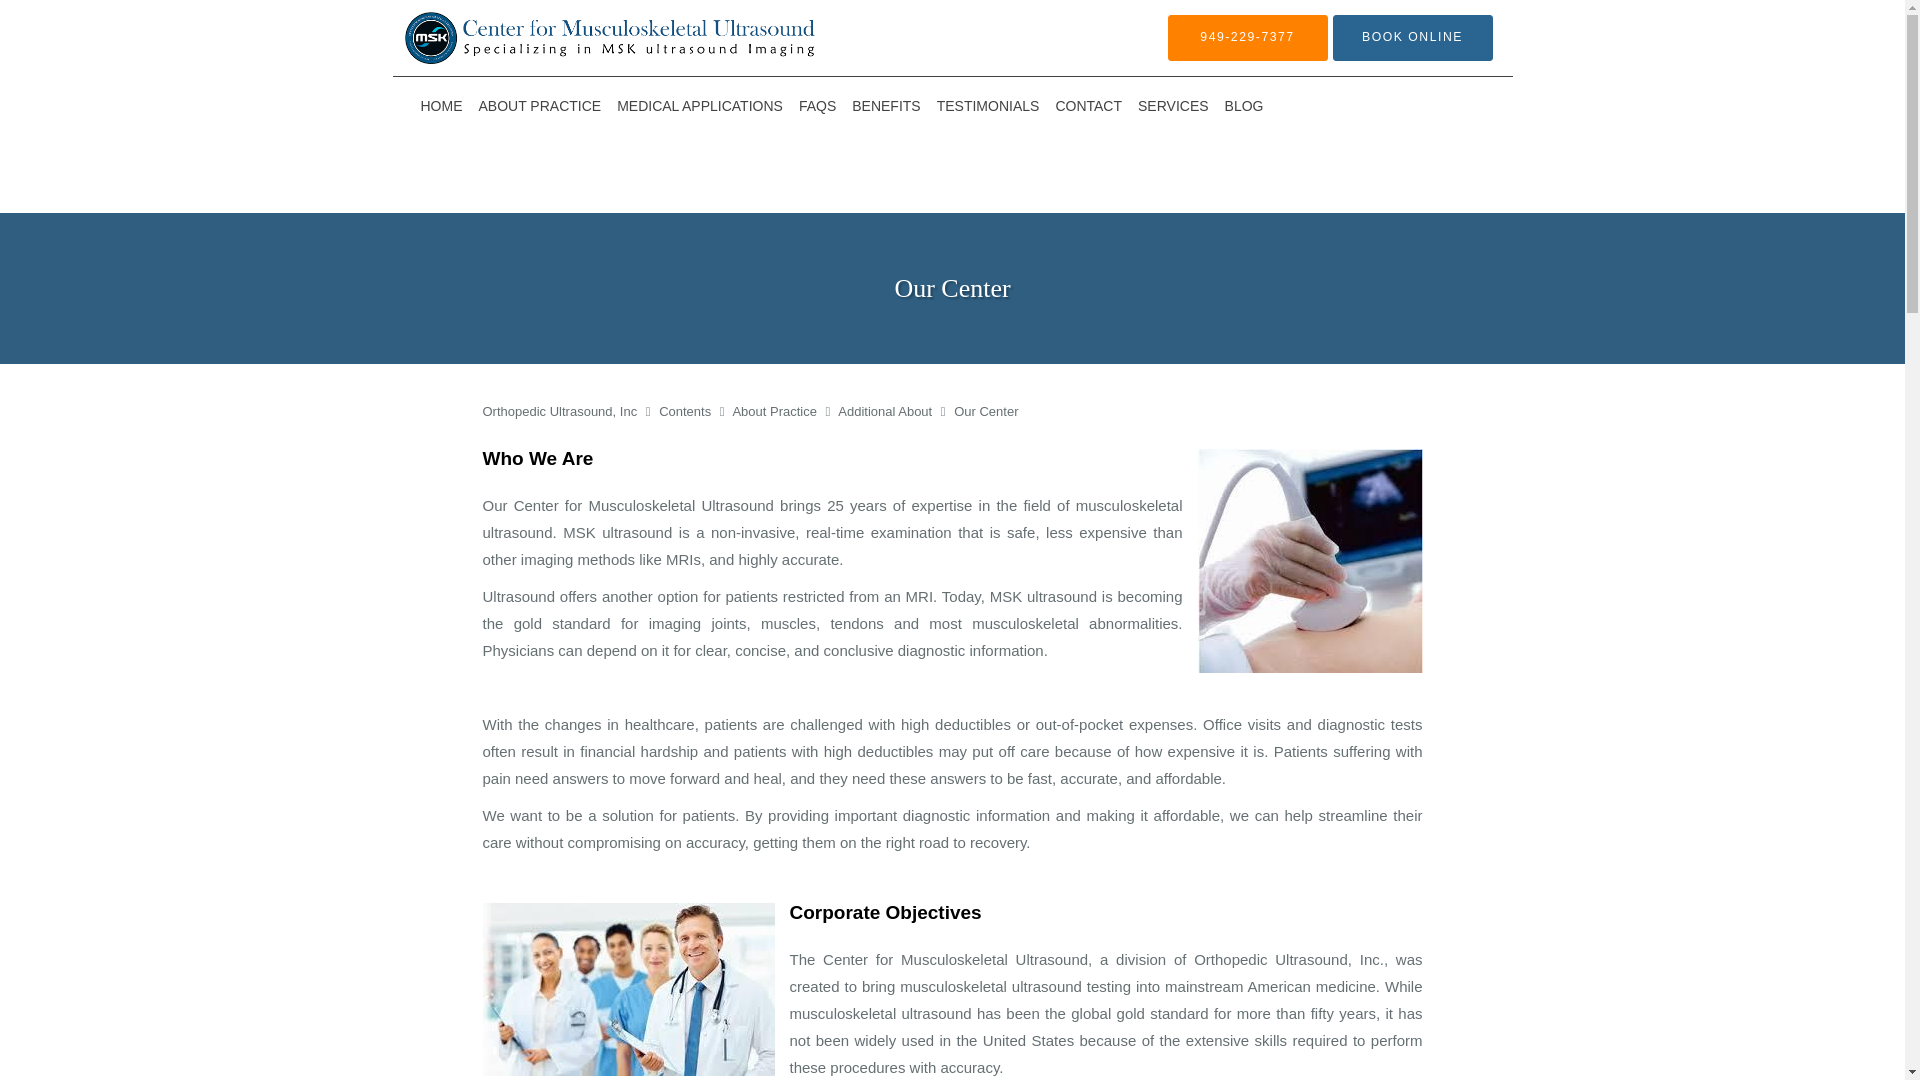 Image resolution: width=1920 pixels, height=1080 pixels. Describe the element at coordinates (539, 106) in the screenshot. I see `ABOUT PRACTICE` at that location.